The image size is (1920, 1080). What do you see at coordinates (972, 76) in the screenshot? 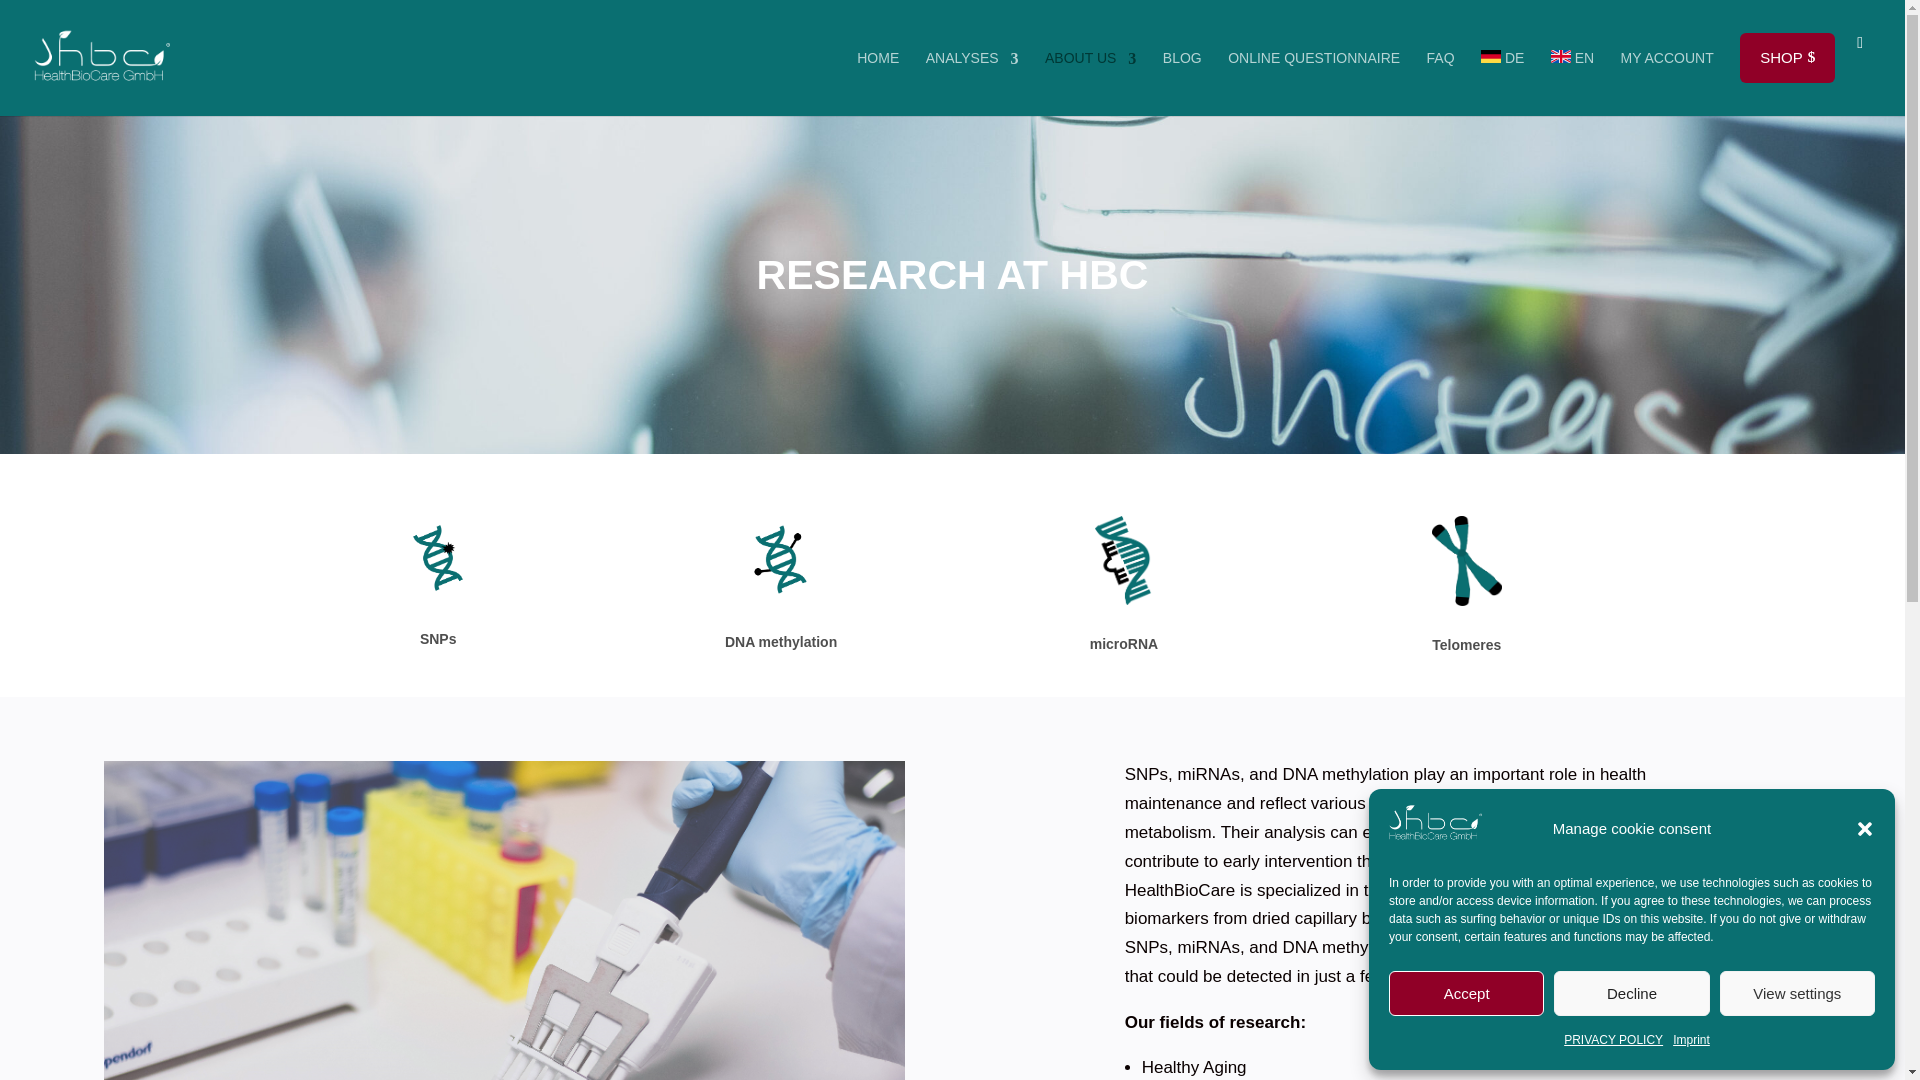
I see `ANALYSES` at bounding box center [972, 76].